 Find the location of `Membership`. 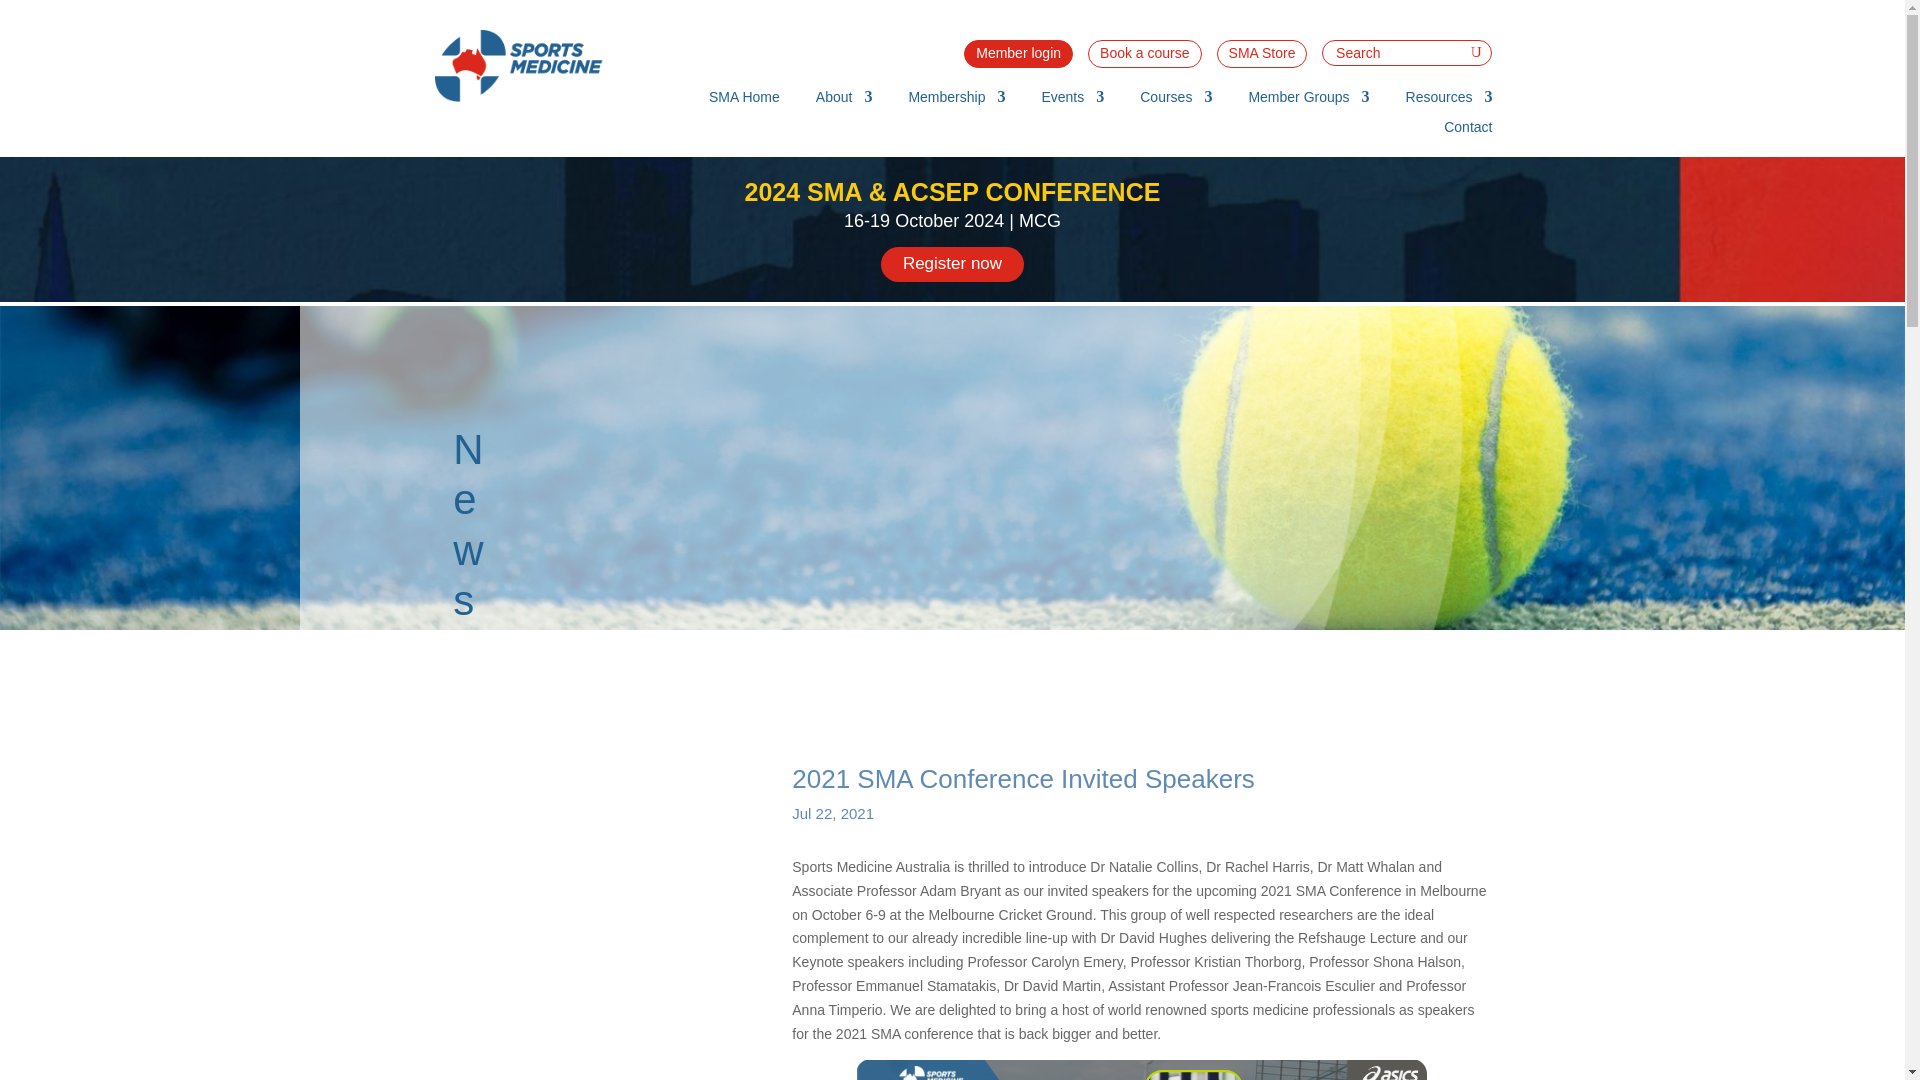

Membership is located at coordinates (956, 100).